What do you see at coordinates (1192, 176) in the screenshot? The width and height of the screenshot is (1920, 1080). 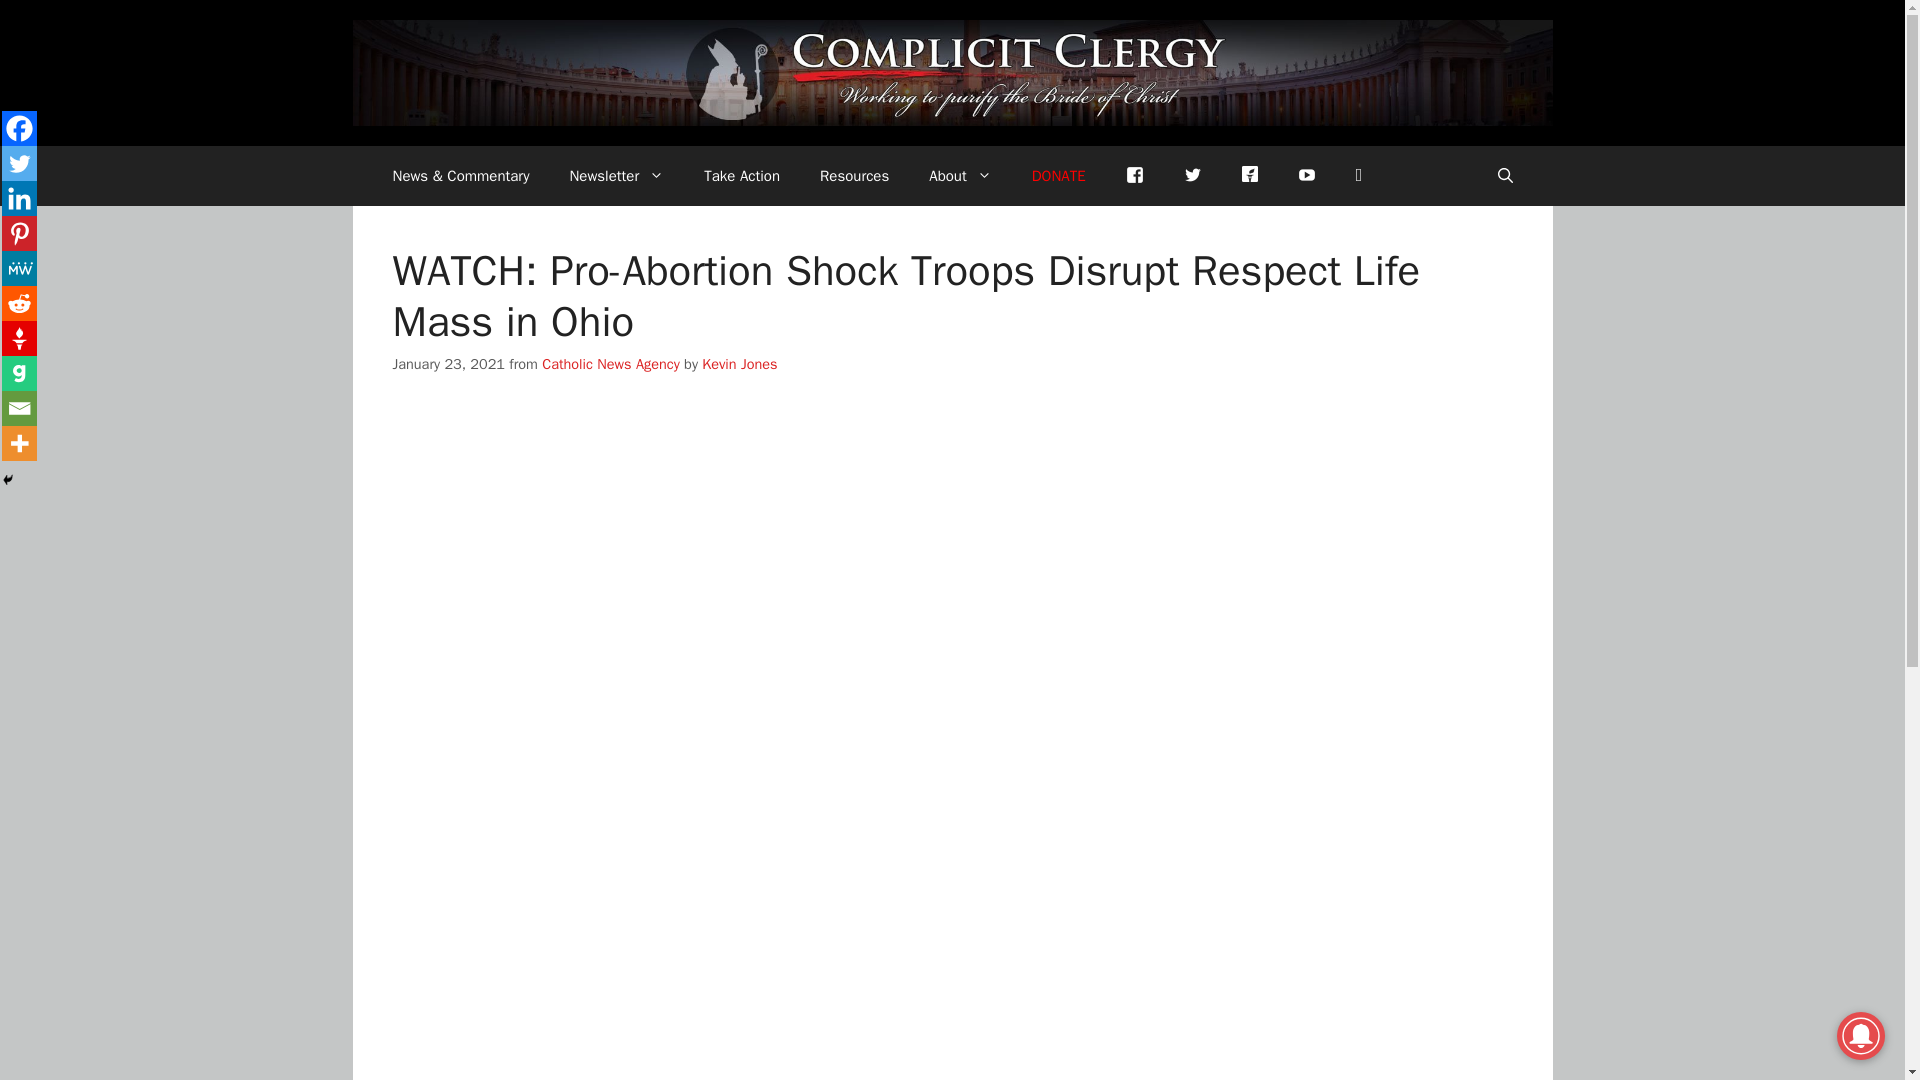 I see `Twitter` at bounding box center [1192, 176].